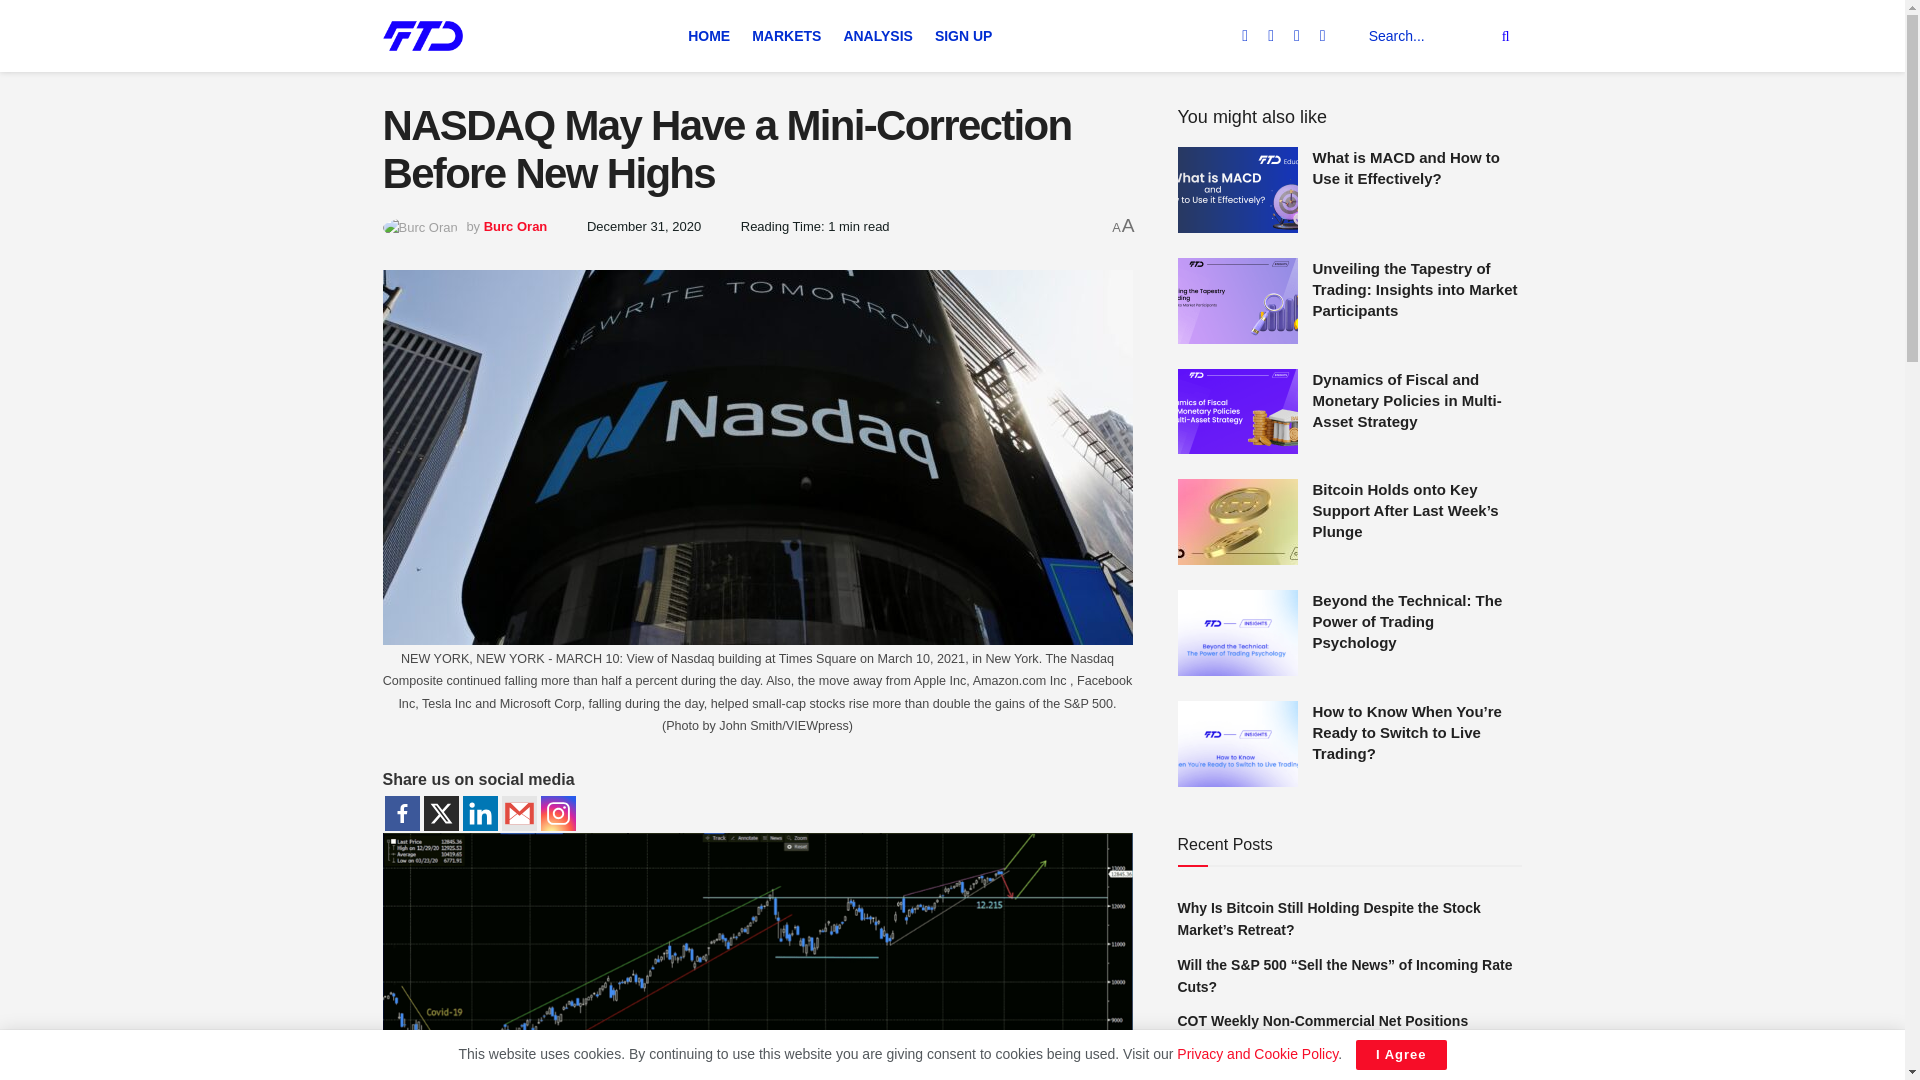 Image resolution: width=1920 pixels, height=1080 pixels. Describe the element at coordinates (519, 812) in the screenshot. I see `Google Gmail` at that location.